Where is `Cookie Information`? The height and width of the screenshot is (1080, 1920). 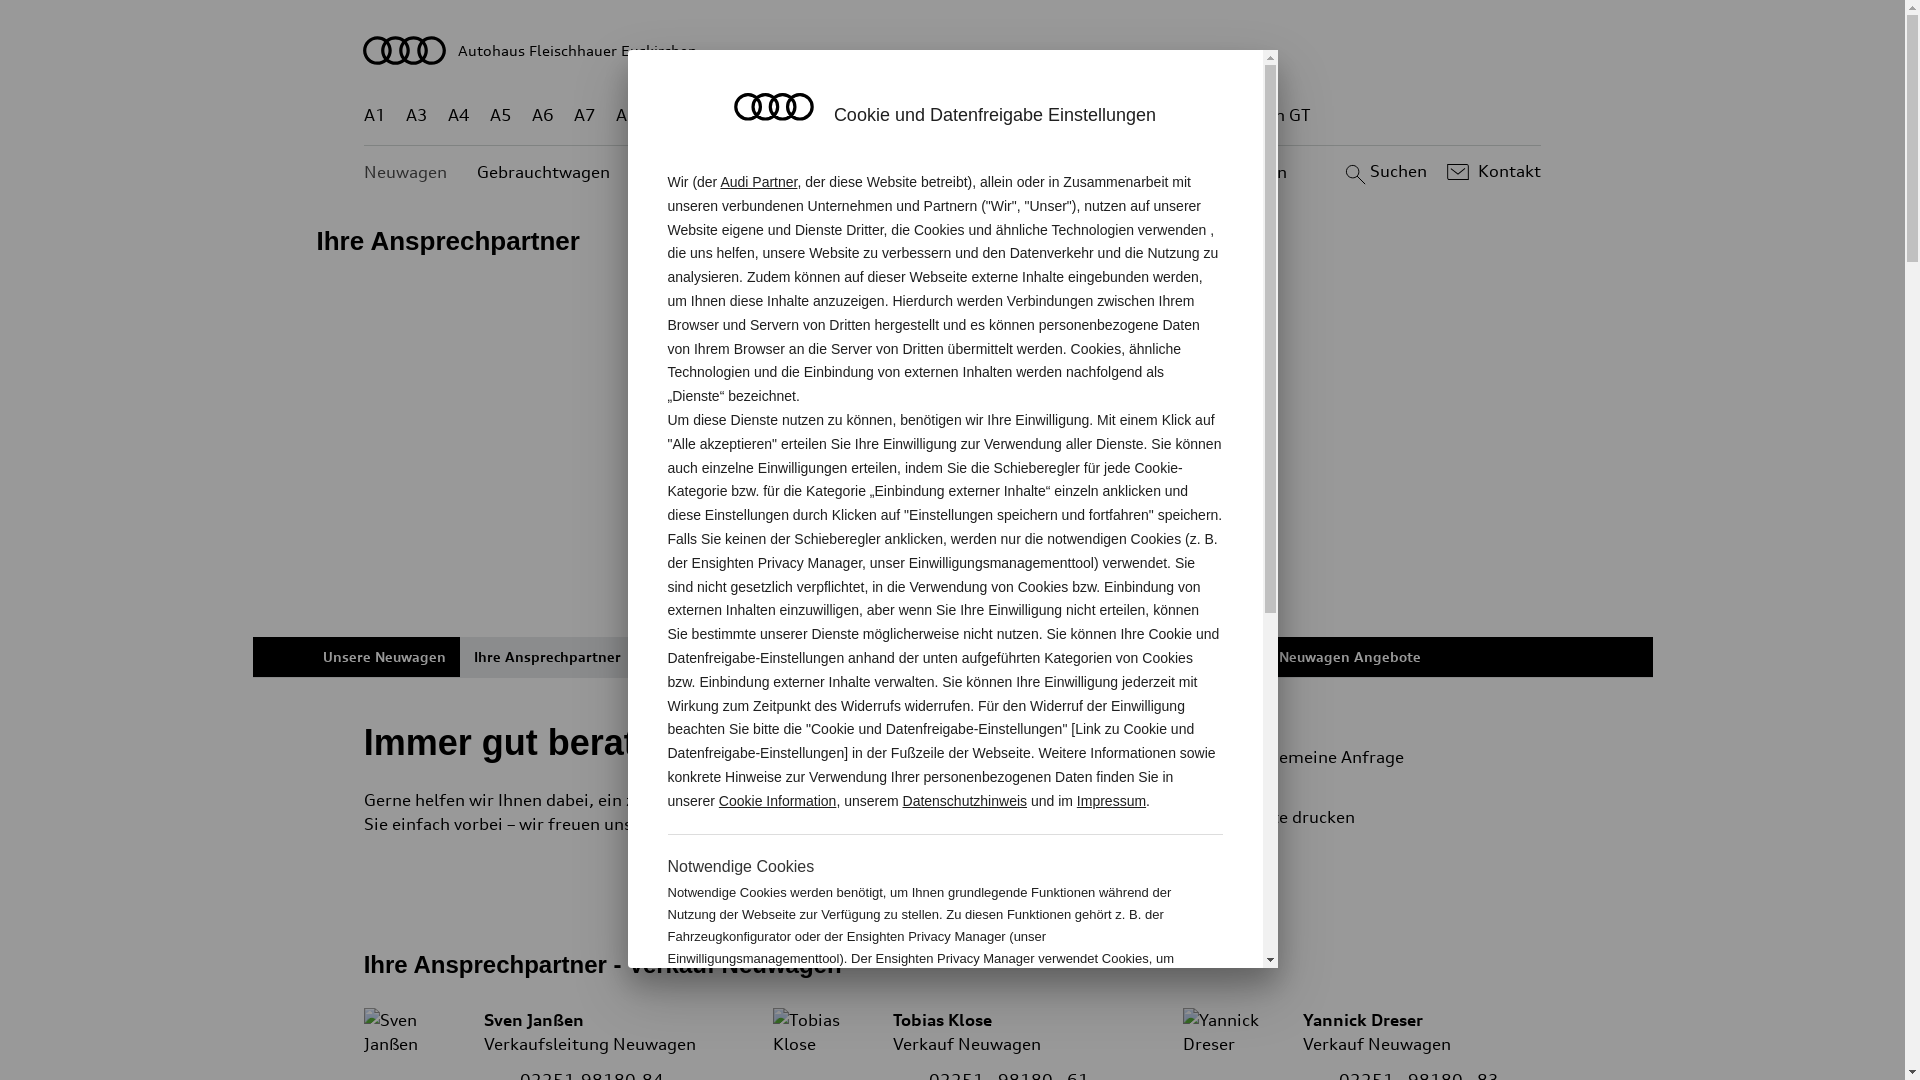
Cookie Information is located at coordinates (1118, 1024).